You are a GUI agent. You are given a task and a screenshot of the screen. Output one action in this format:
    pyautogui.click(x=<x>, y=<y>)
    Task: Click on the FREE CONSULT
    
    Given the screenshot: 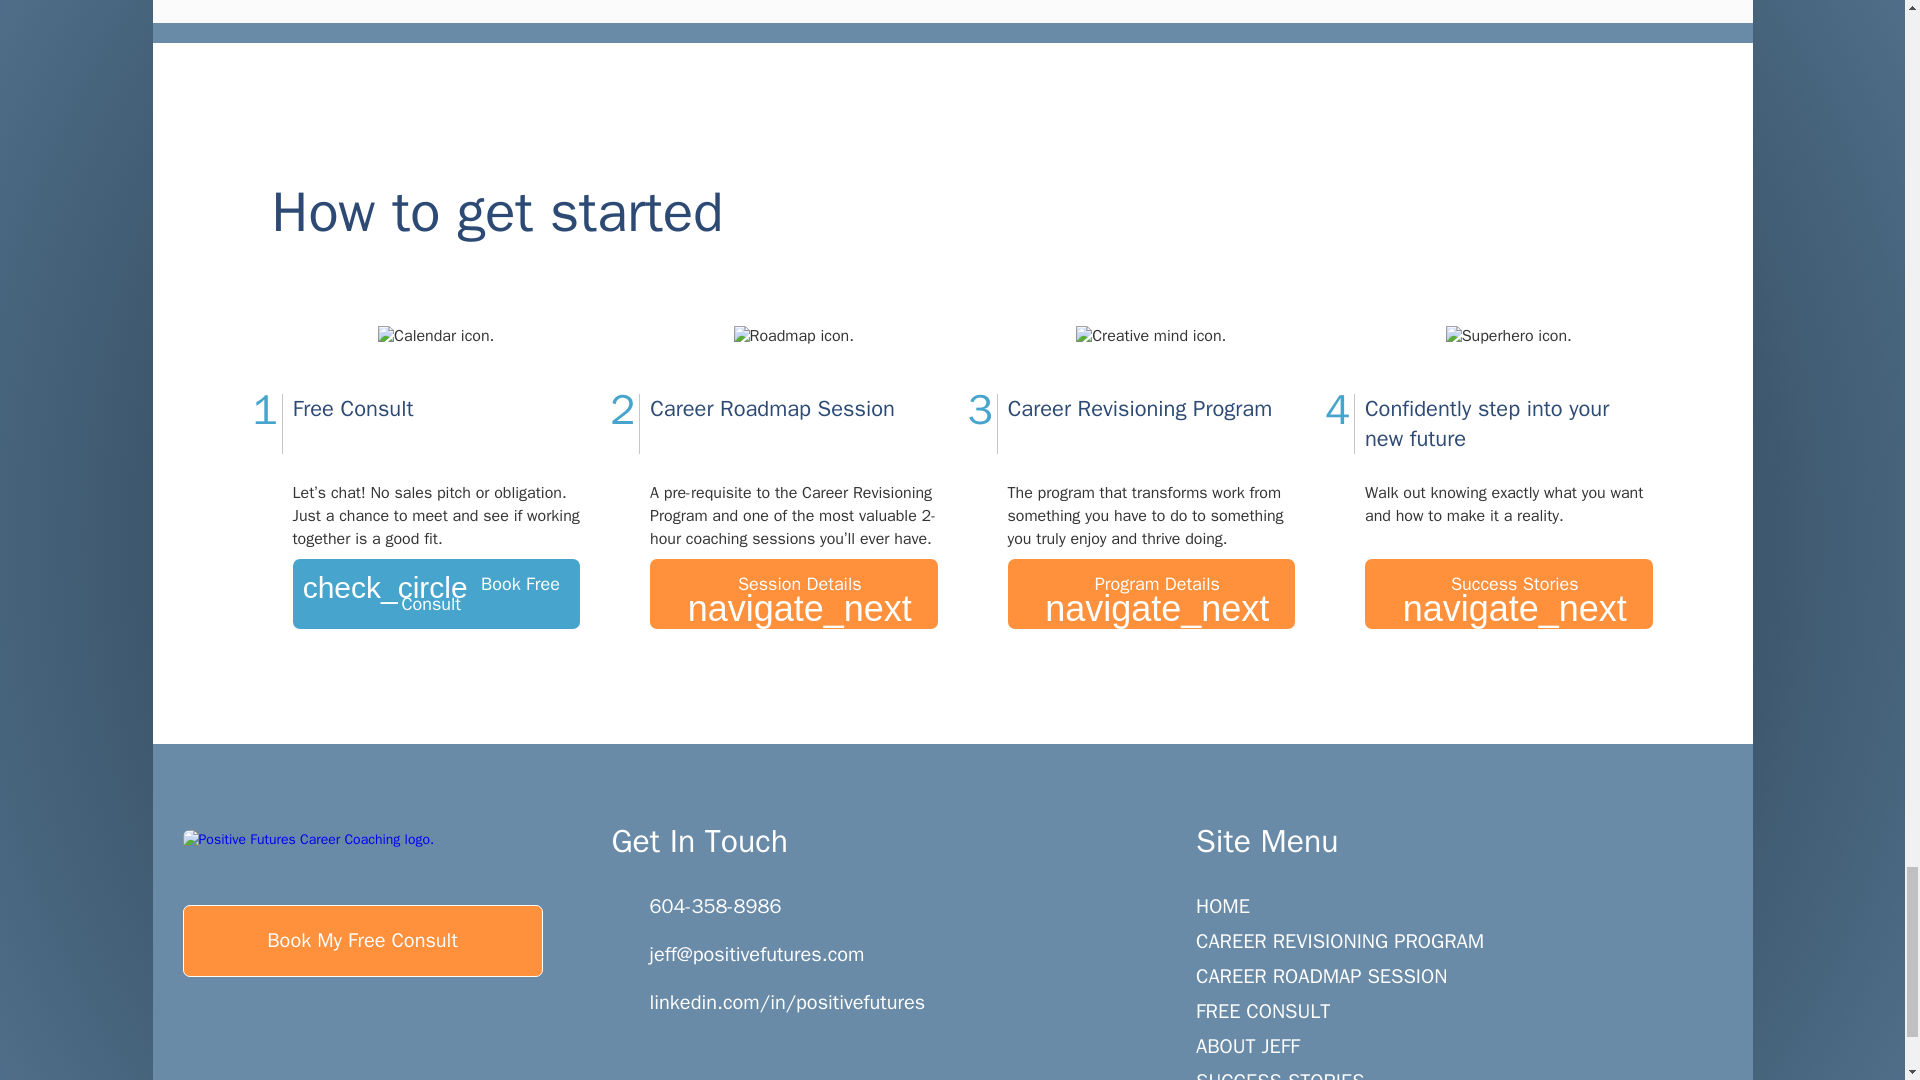 What is the action you would take?
    pyautogui.click(x=1474, y=1012)
    